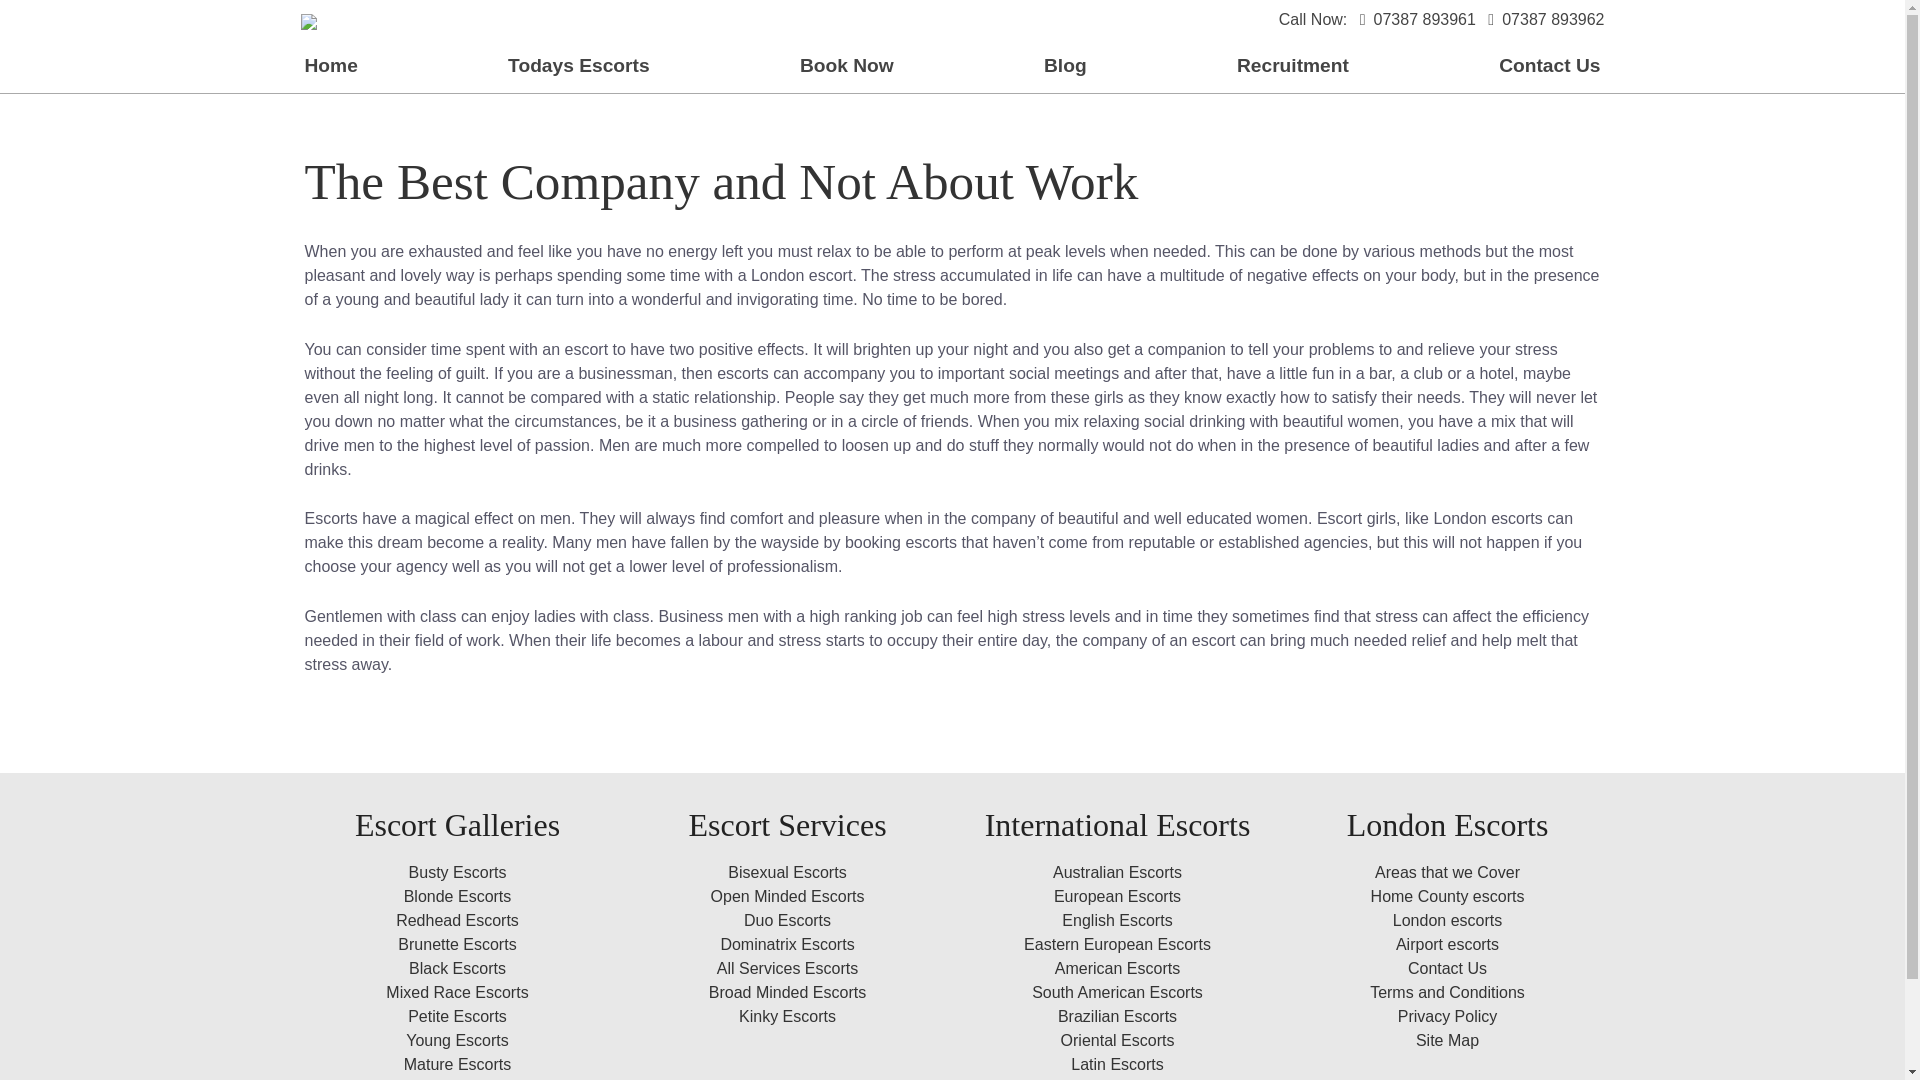 The height and width of the screenshot is (1080, 1920). What do you see at coordinates (788, 920) in the screenshot?
I see `Duo Escorts` at bounding box center [788, 920].